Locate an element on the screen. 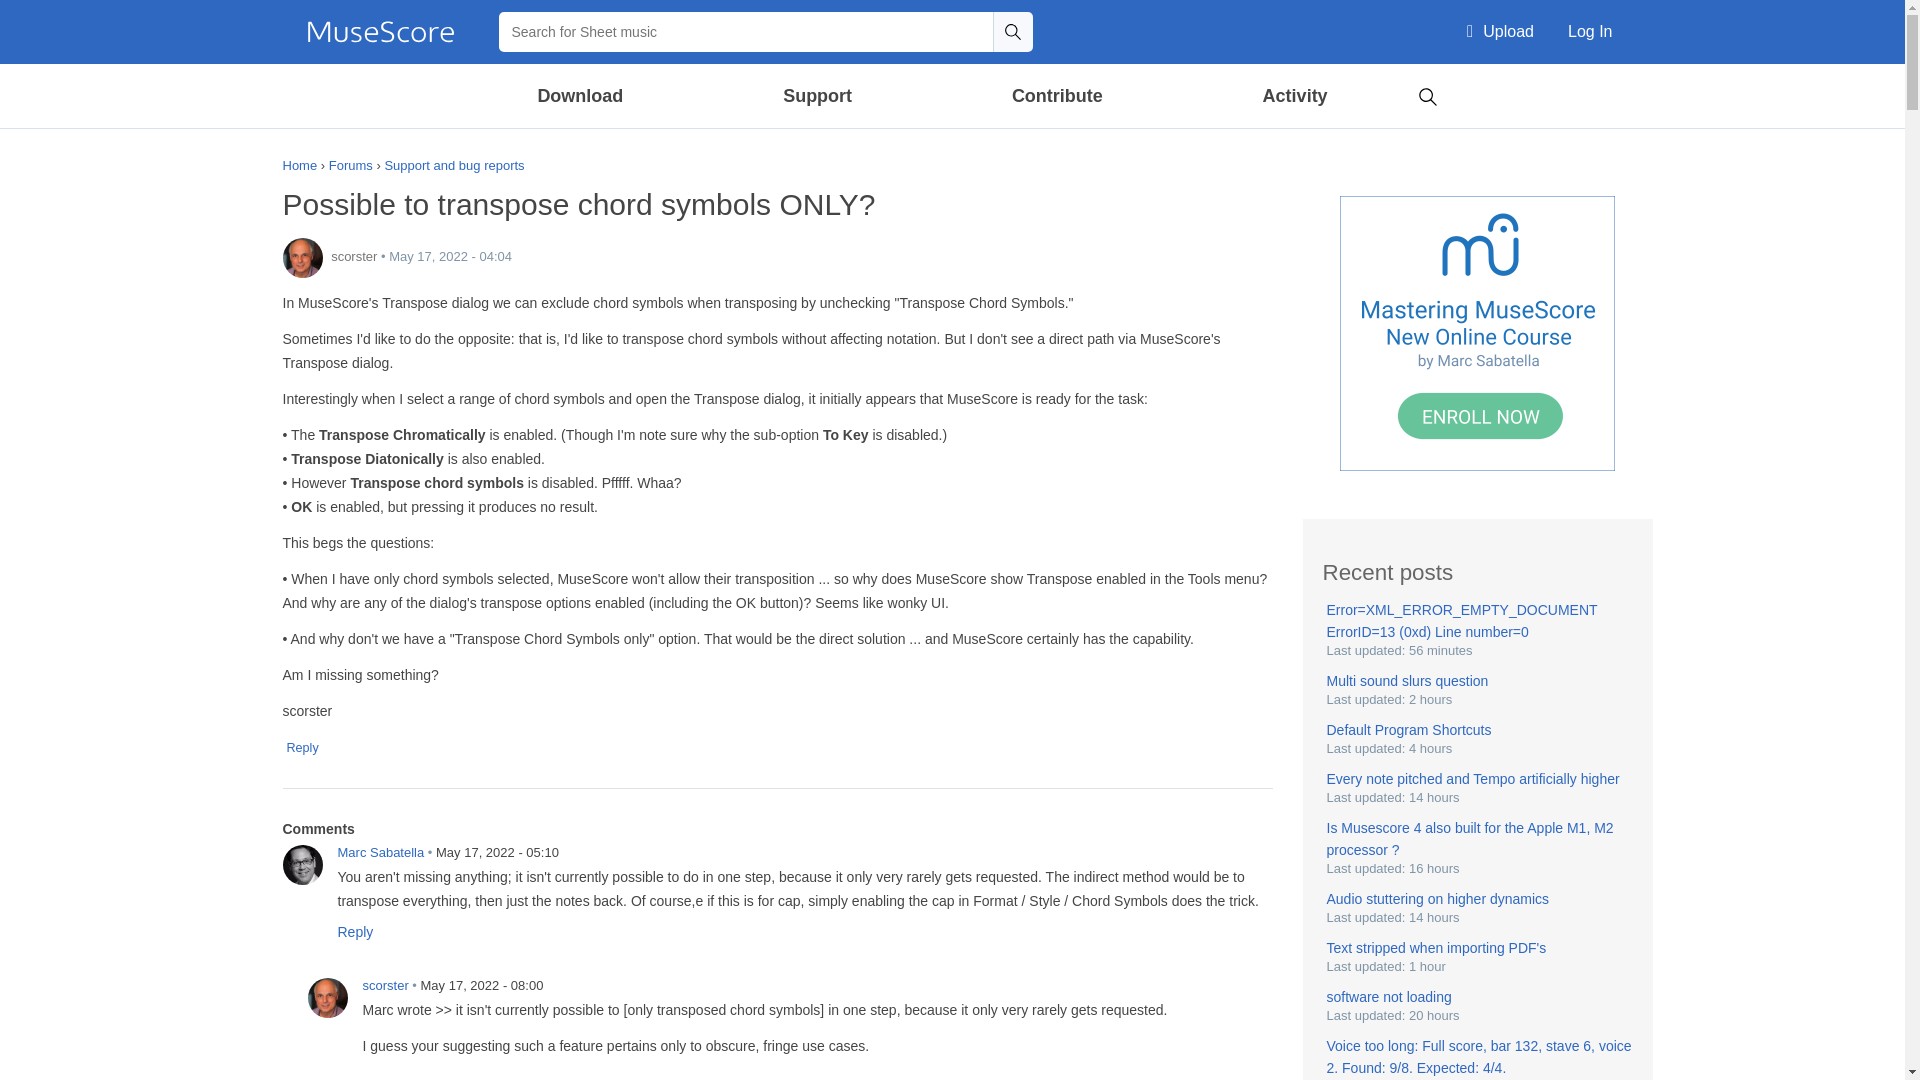 Image resolution: width=1920 pixels, height=1080 pixels. Support is located at coordinates (816, 96).